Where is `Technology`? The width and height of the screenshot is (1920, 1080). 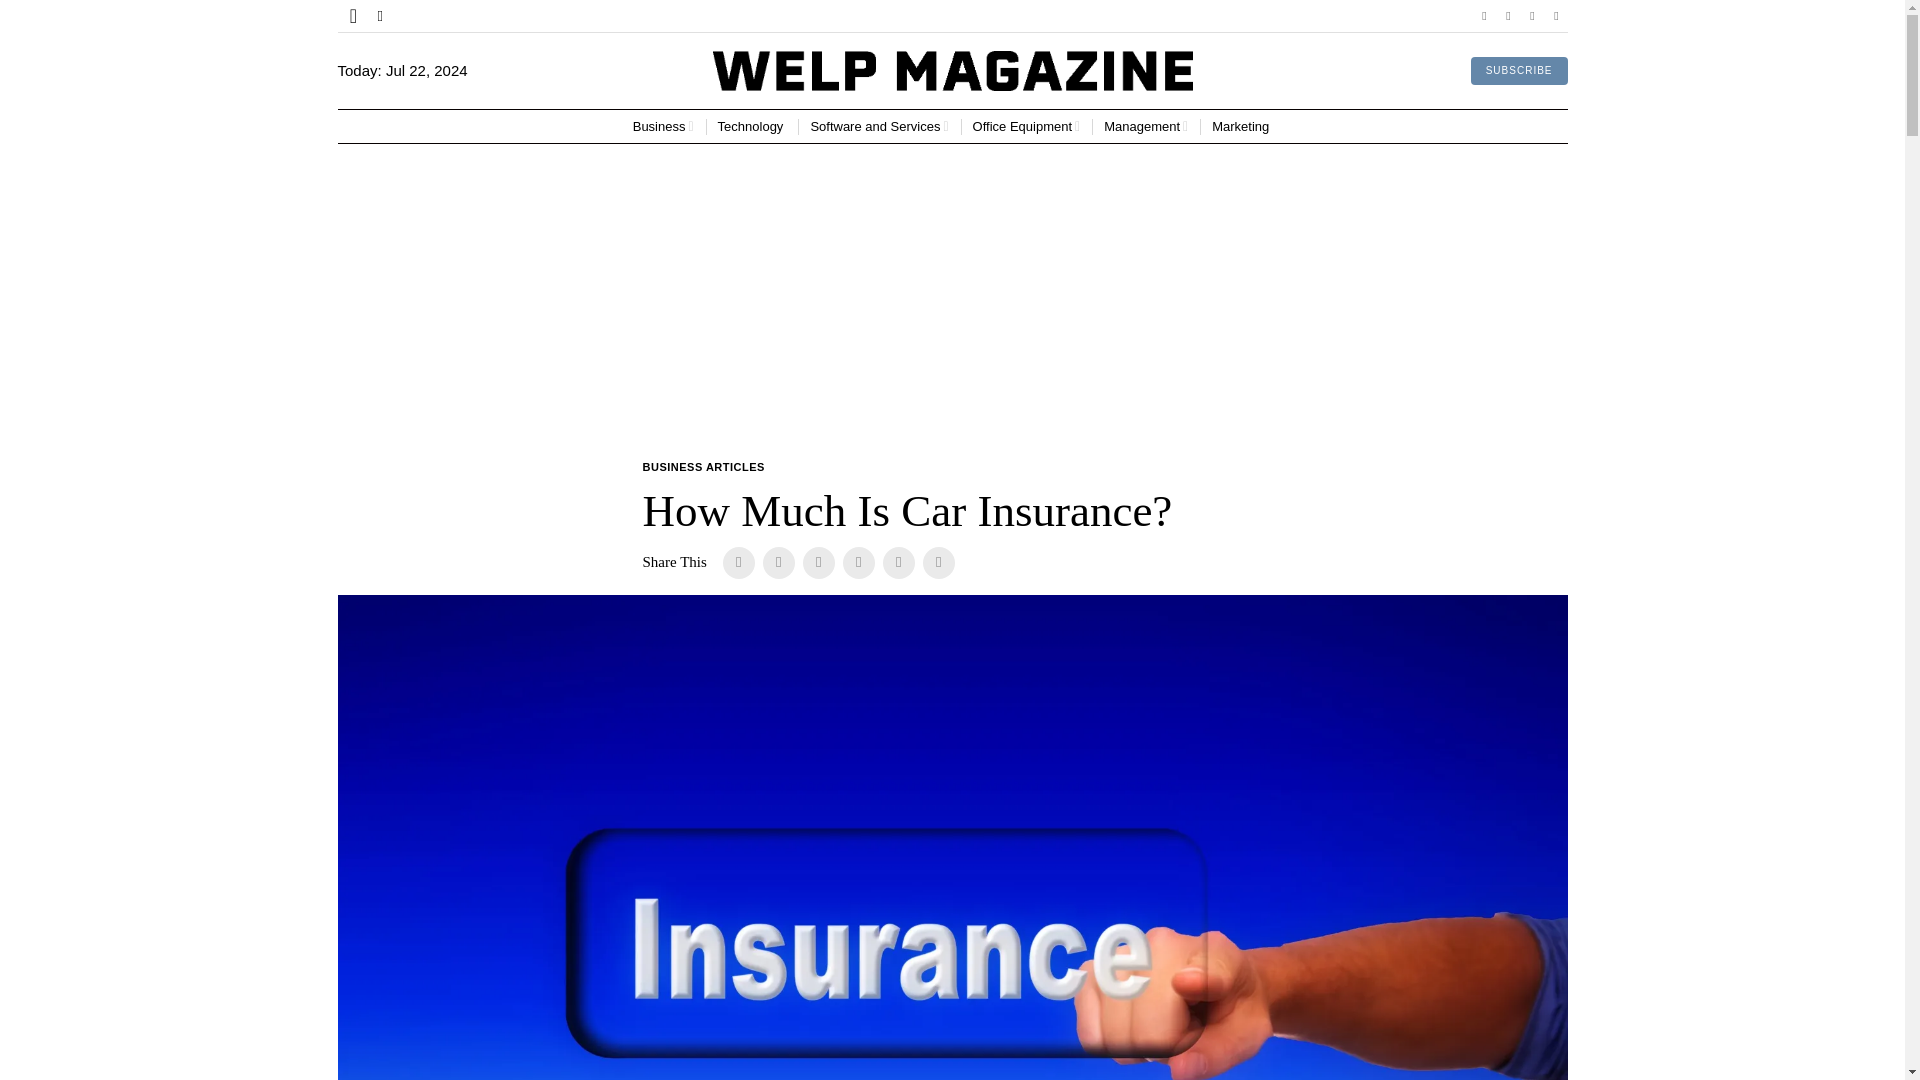 Technology is located at coordinates (752, 126).